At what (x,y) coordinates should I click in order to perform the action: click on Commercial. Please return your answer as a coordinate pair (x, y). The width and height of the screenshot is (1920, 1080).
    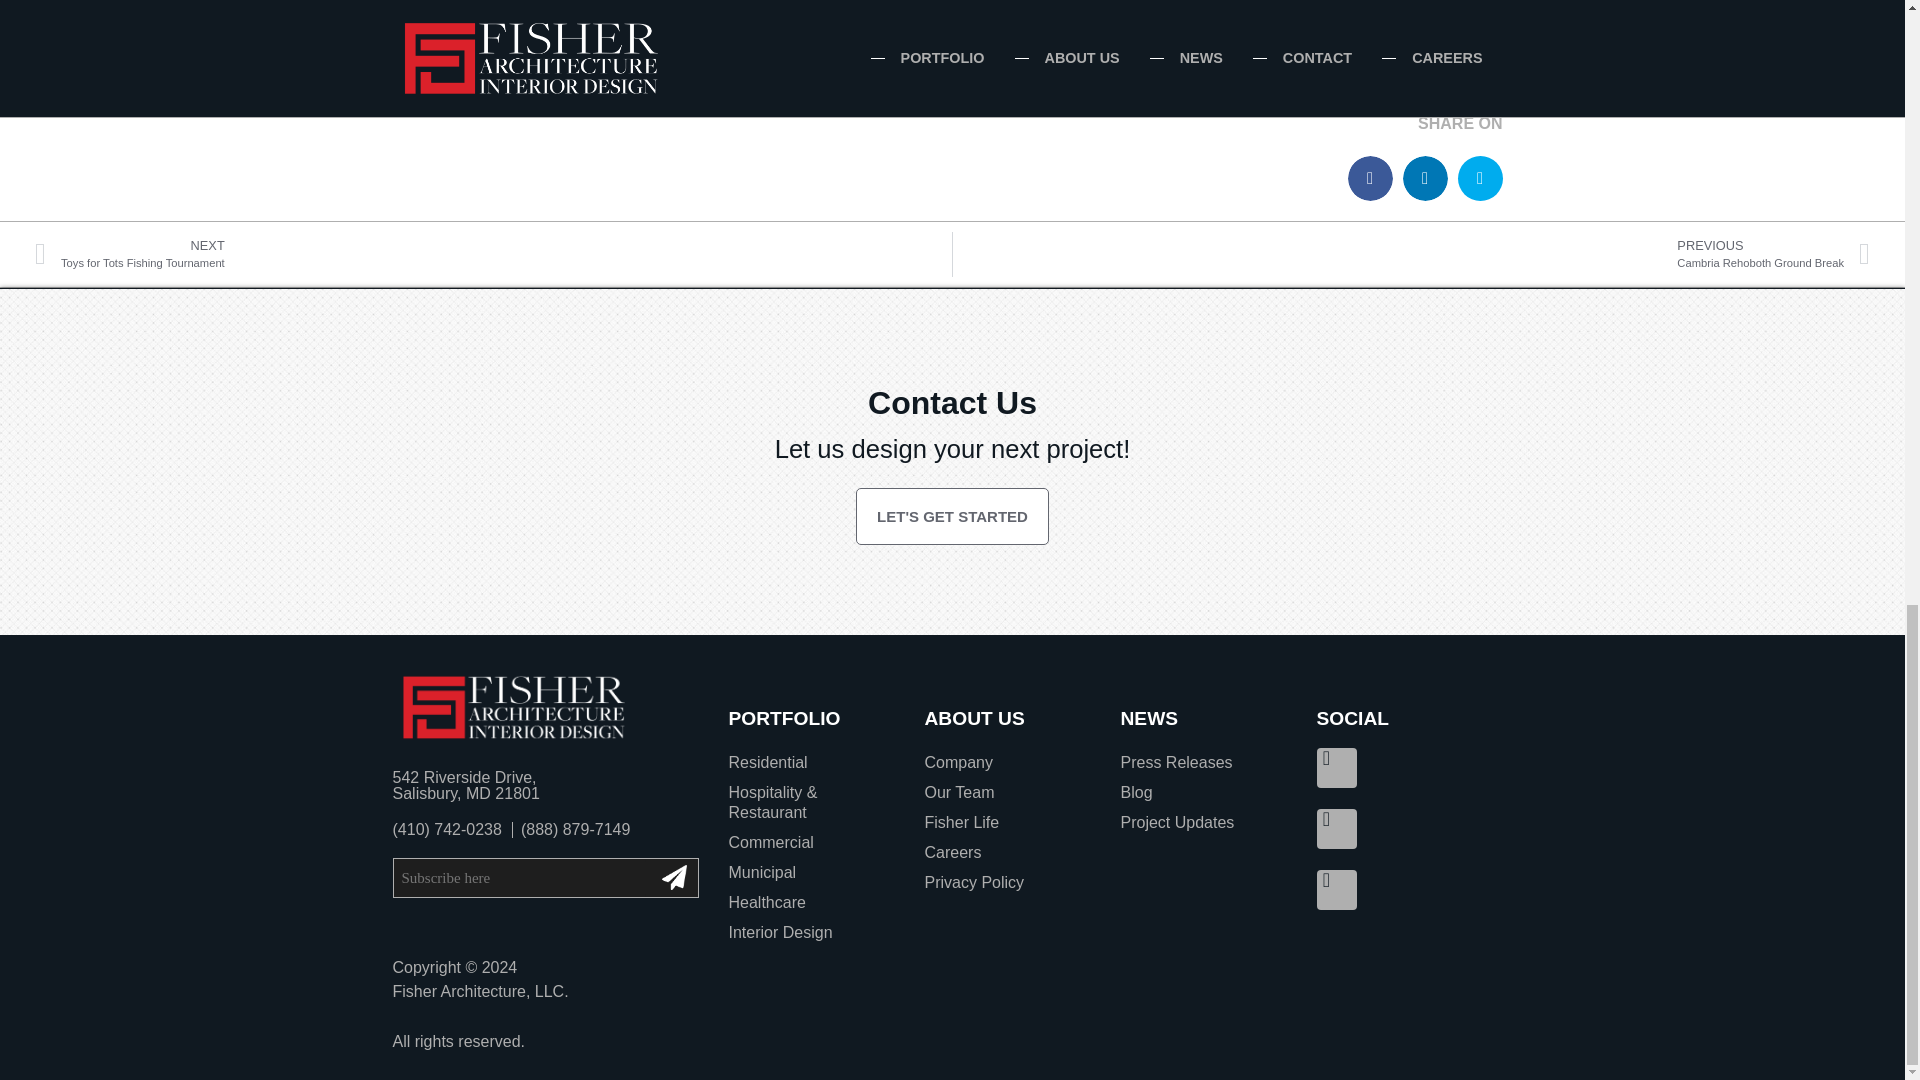
    Looking at the image, I should click on (486, 254).